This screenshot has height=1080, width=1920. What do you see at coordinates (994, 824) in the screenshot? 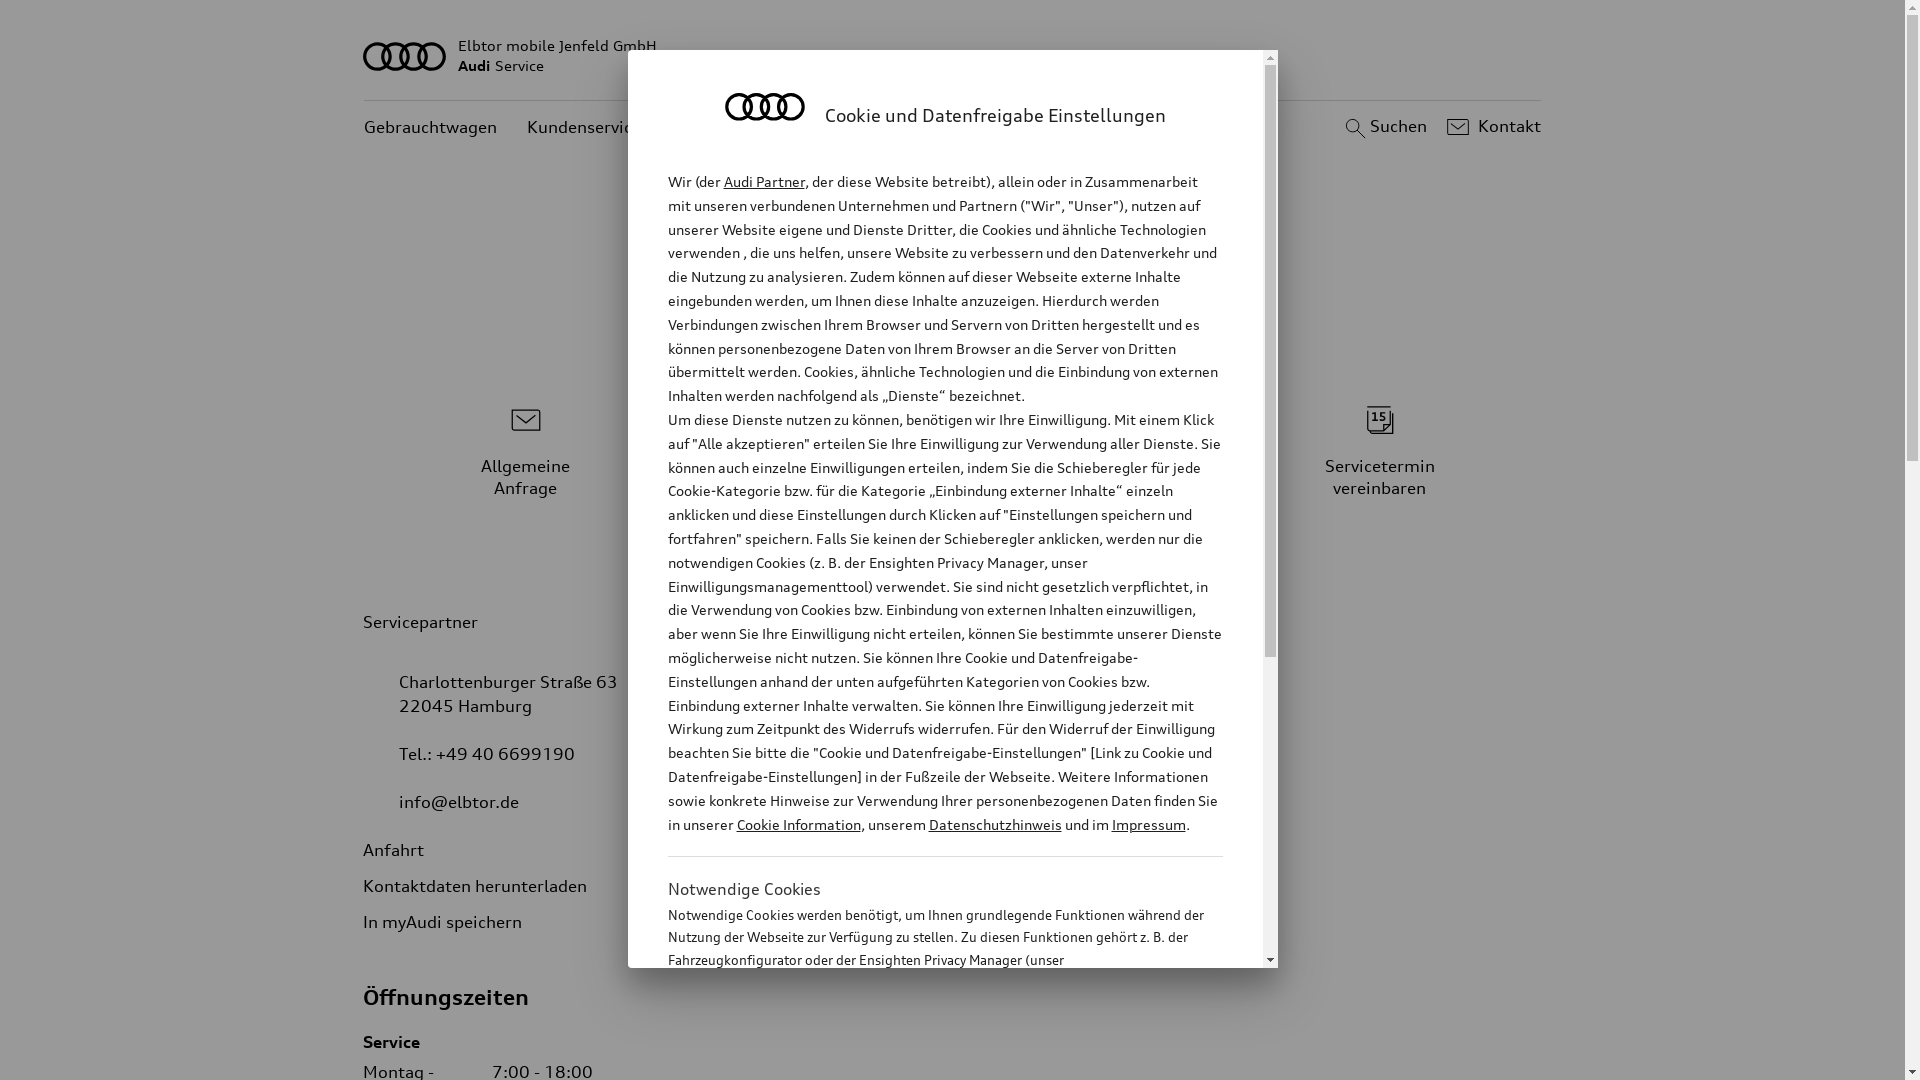
I see `Datenschutzhinweis` at bounding box center [994, 824].